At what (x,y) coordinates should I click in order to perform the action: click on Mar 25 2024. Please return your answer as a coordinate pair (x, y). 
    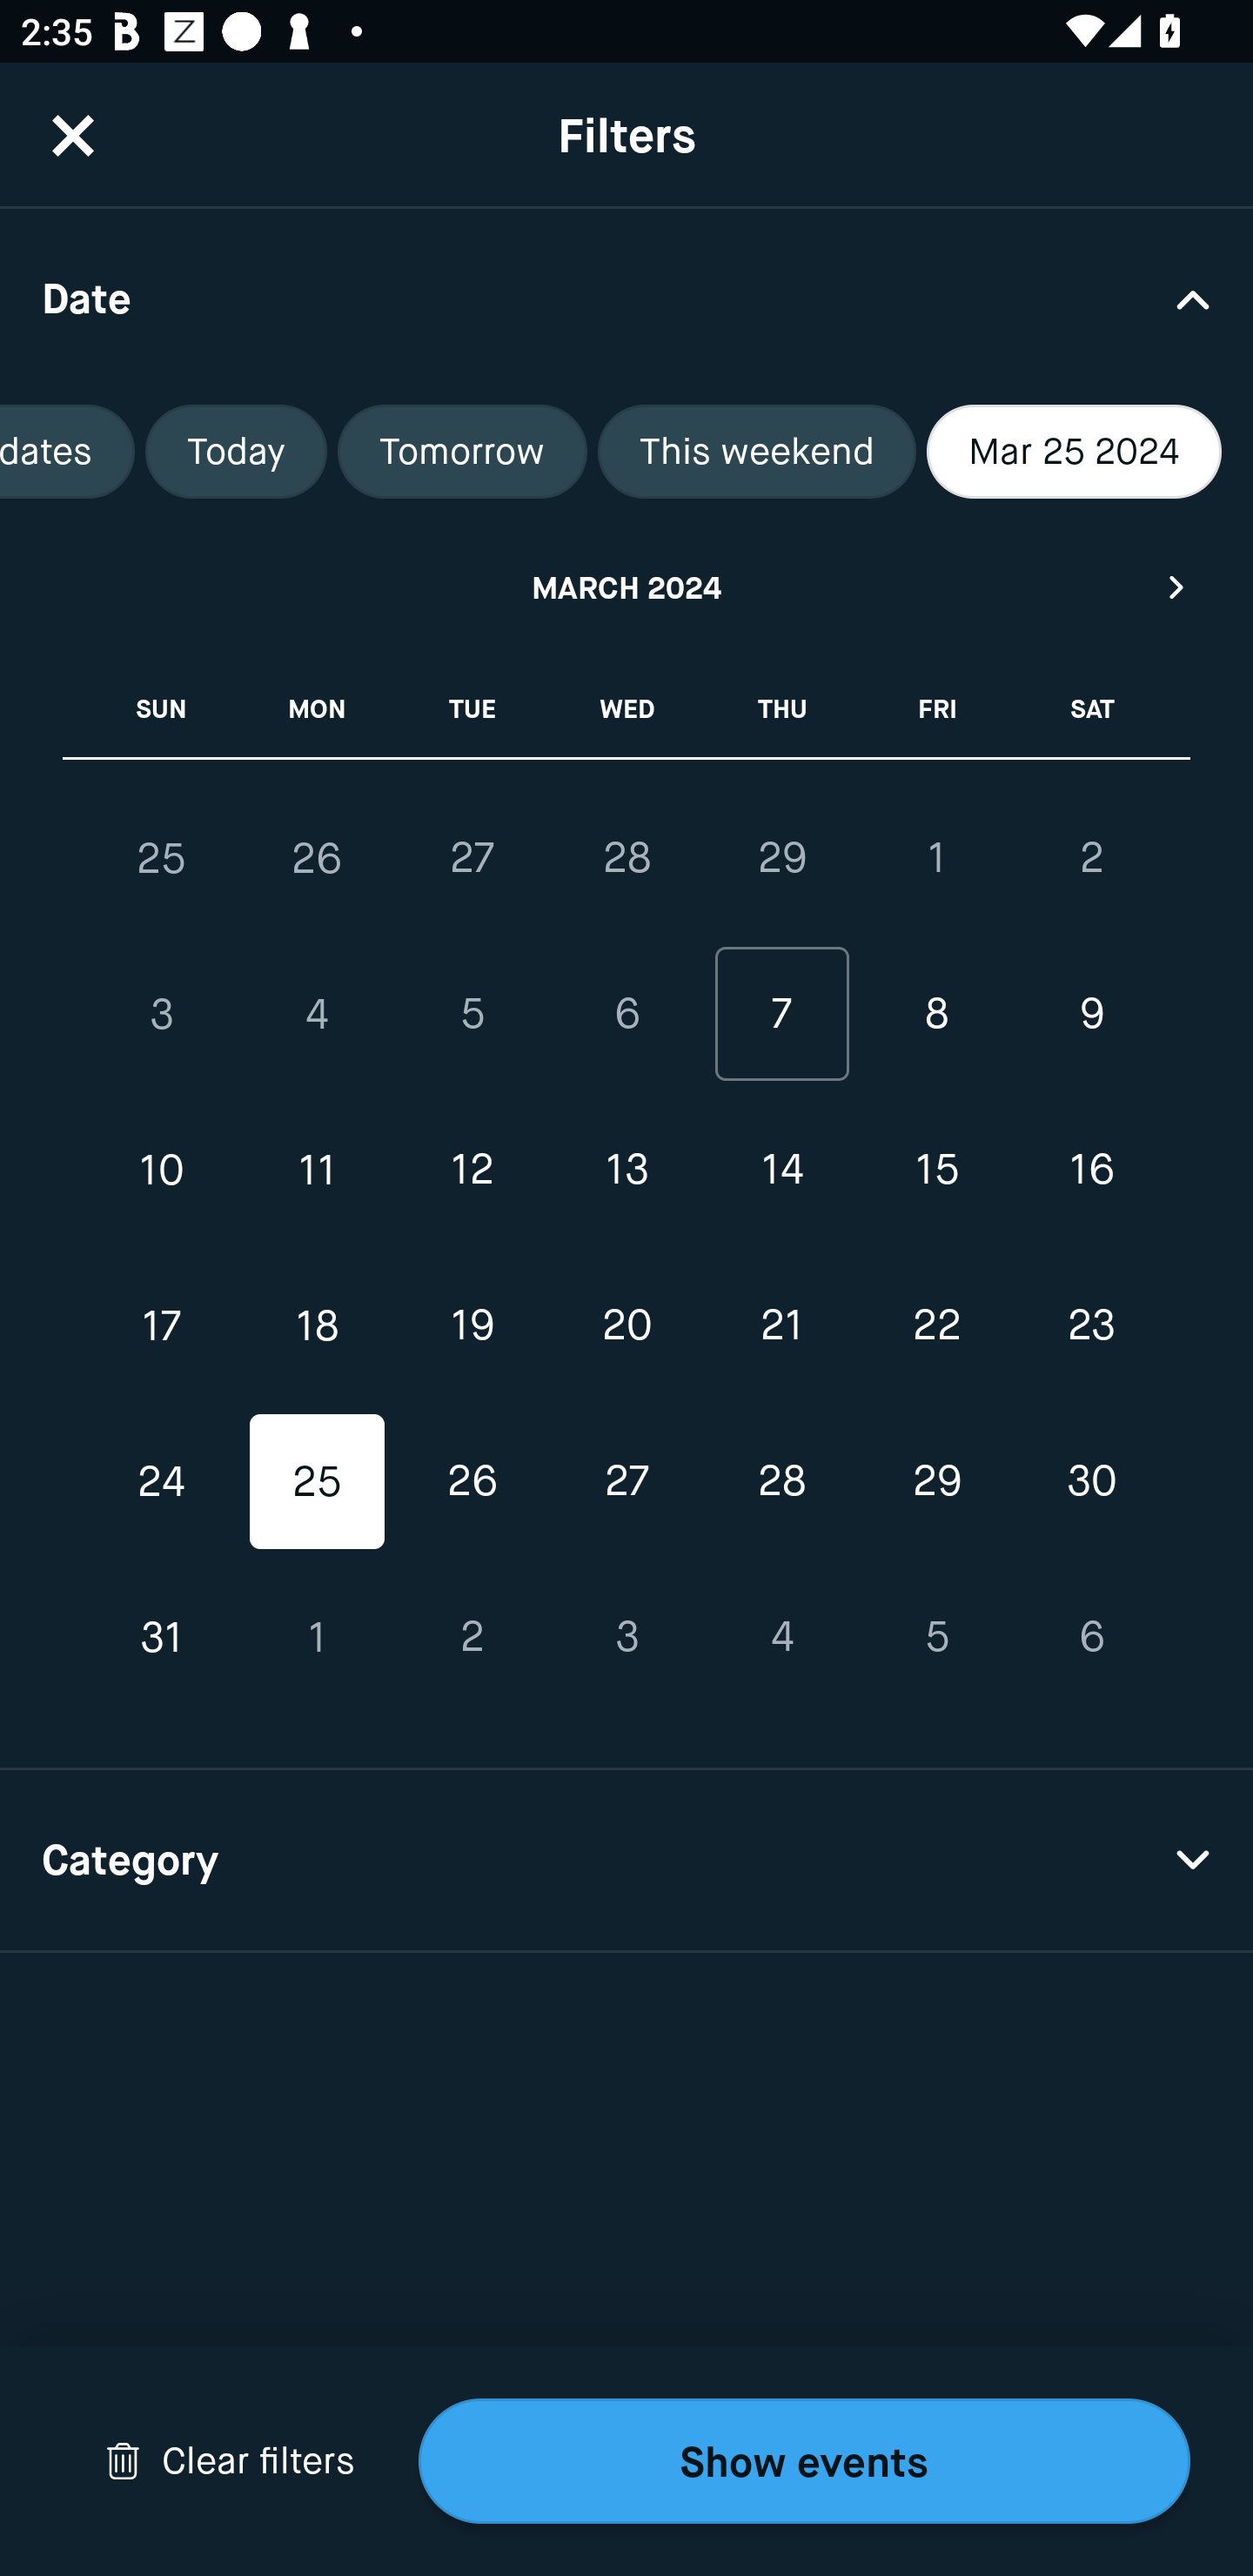
    Looking at the image, I should click on (1074, 452).